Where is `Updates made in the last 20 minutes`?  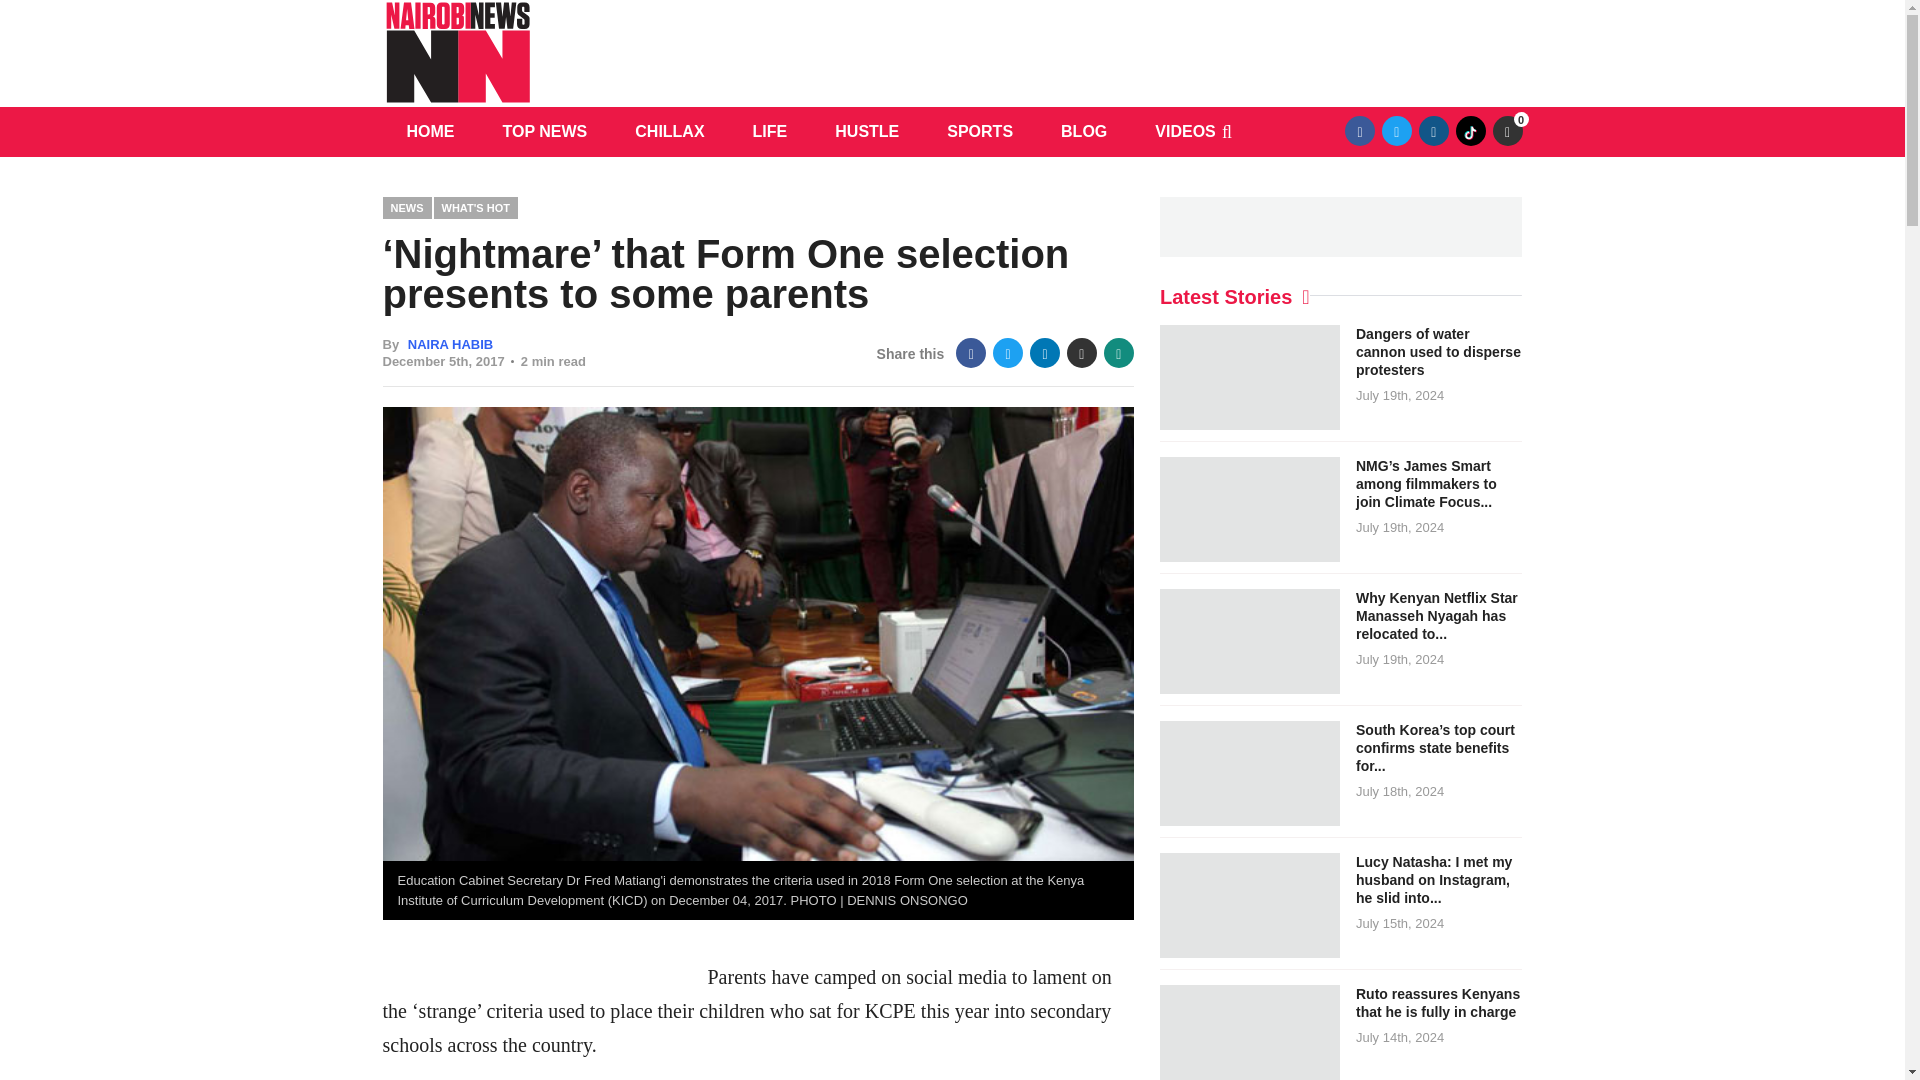 Updates made in the last 20 minutes is located at coordinates (1506, 130).